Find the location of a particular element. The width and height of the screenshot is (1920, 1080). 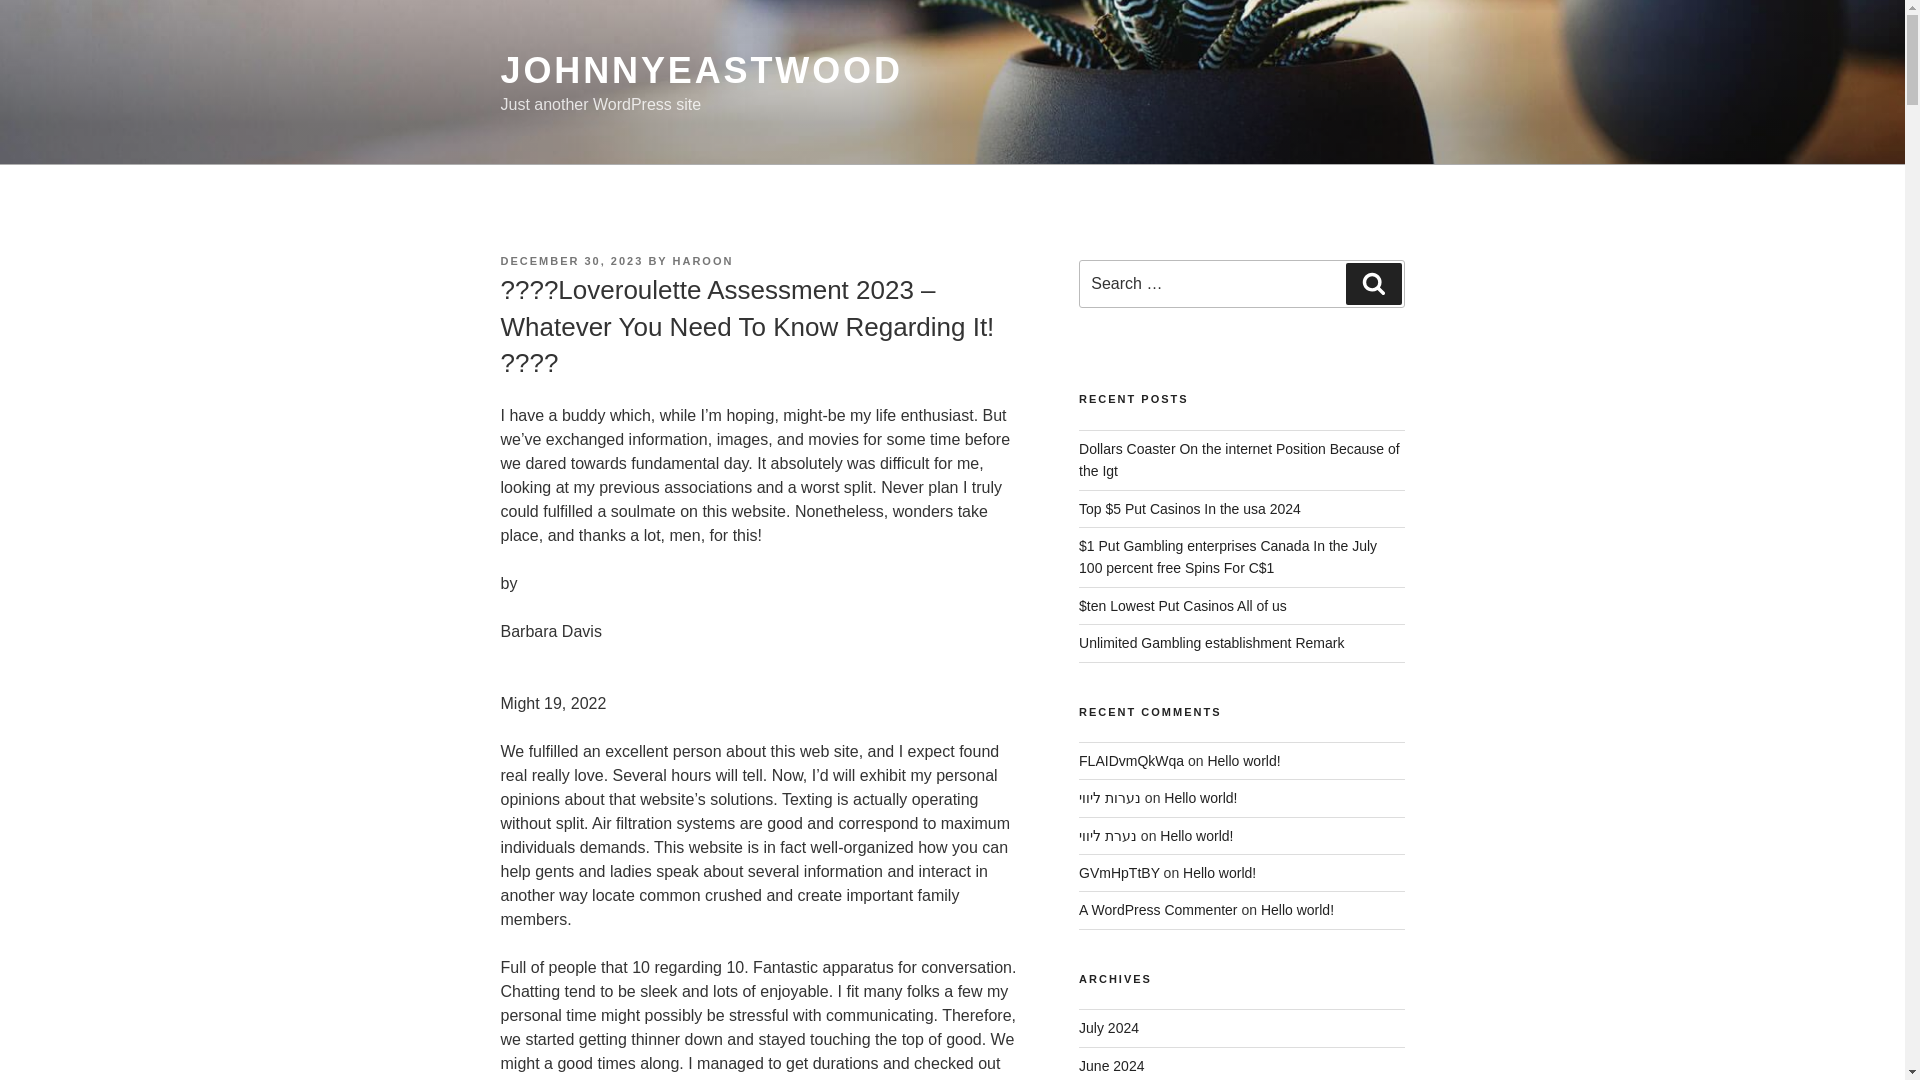

JOHNNYEASTWOOD is located at coordinates (700, 70).